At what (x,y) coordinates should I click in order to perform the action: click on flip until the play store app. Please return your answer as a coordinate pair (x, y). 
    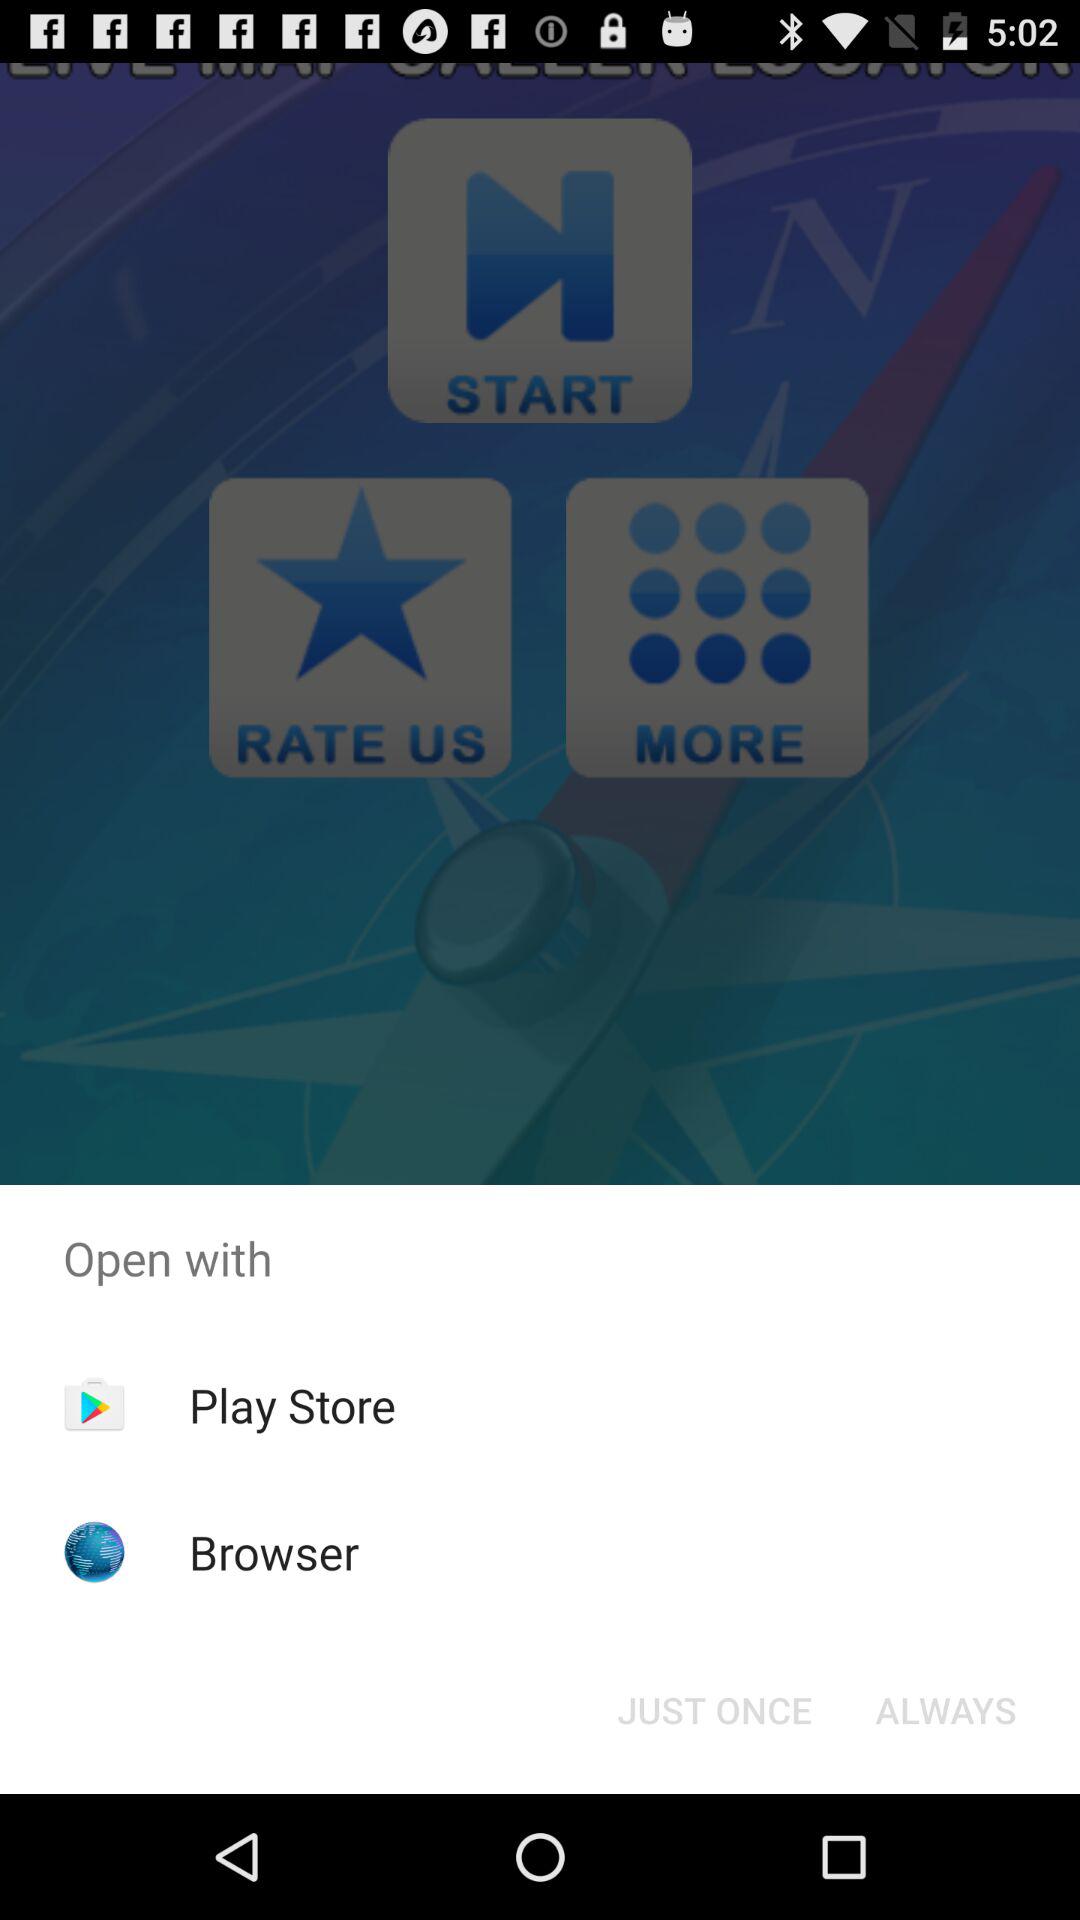
    Looking at the image, I should click on (292, 1405).